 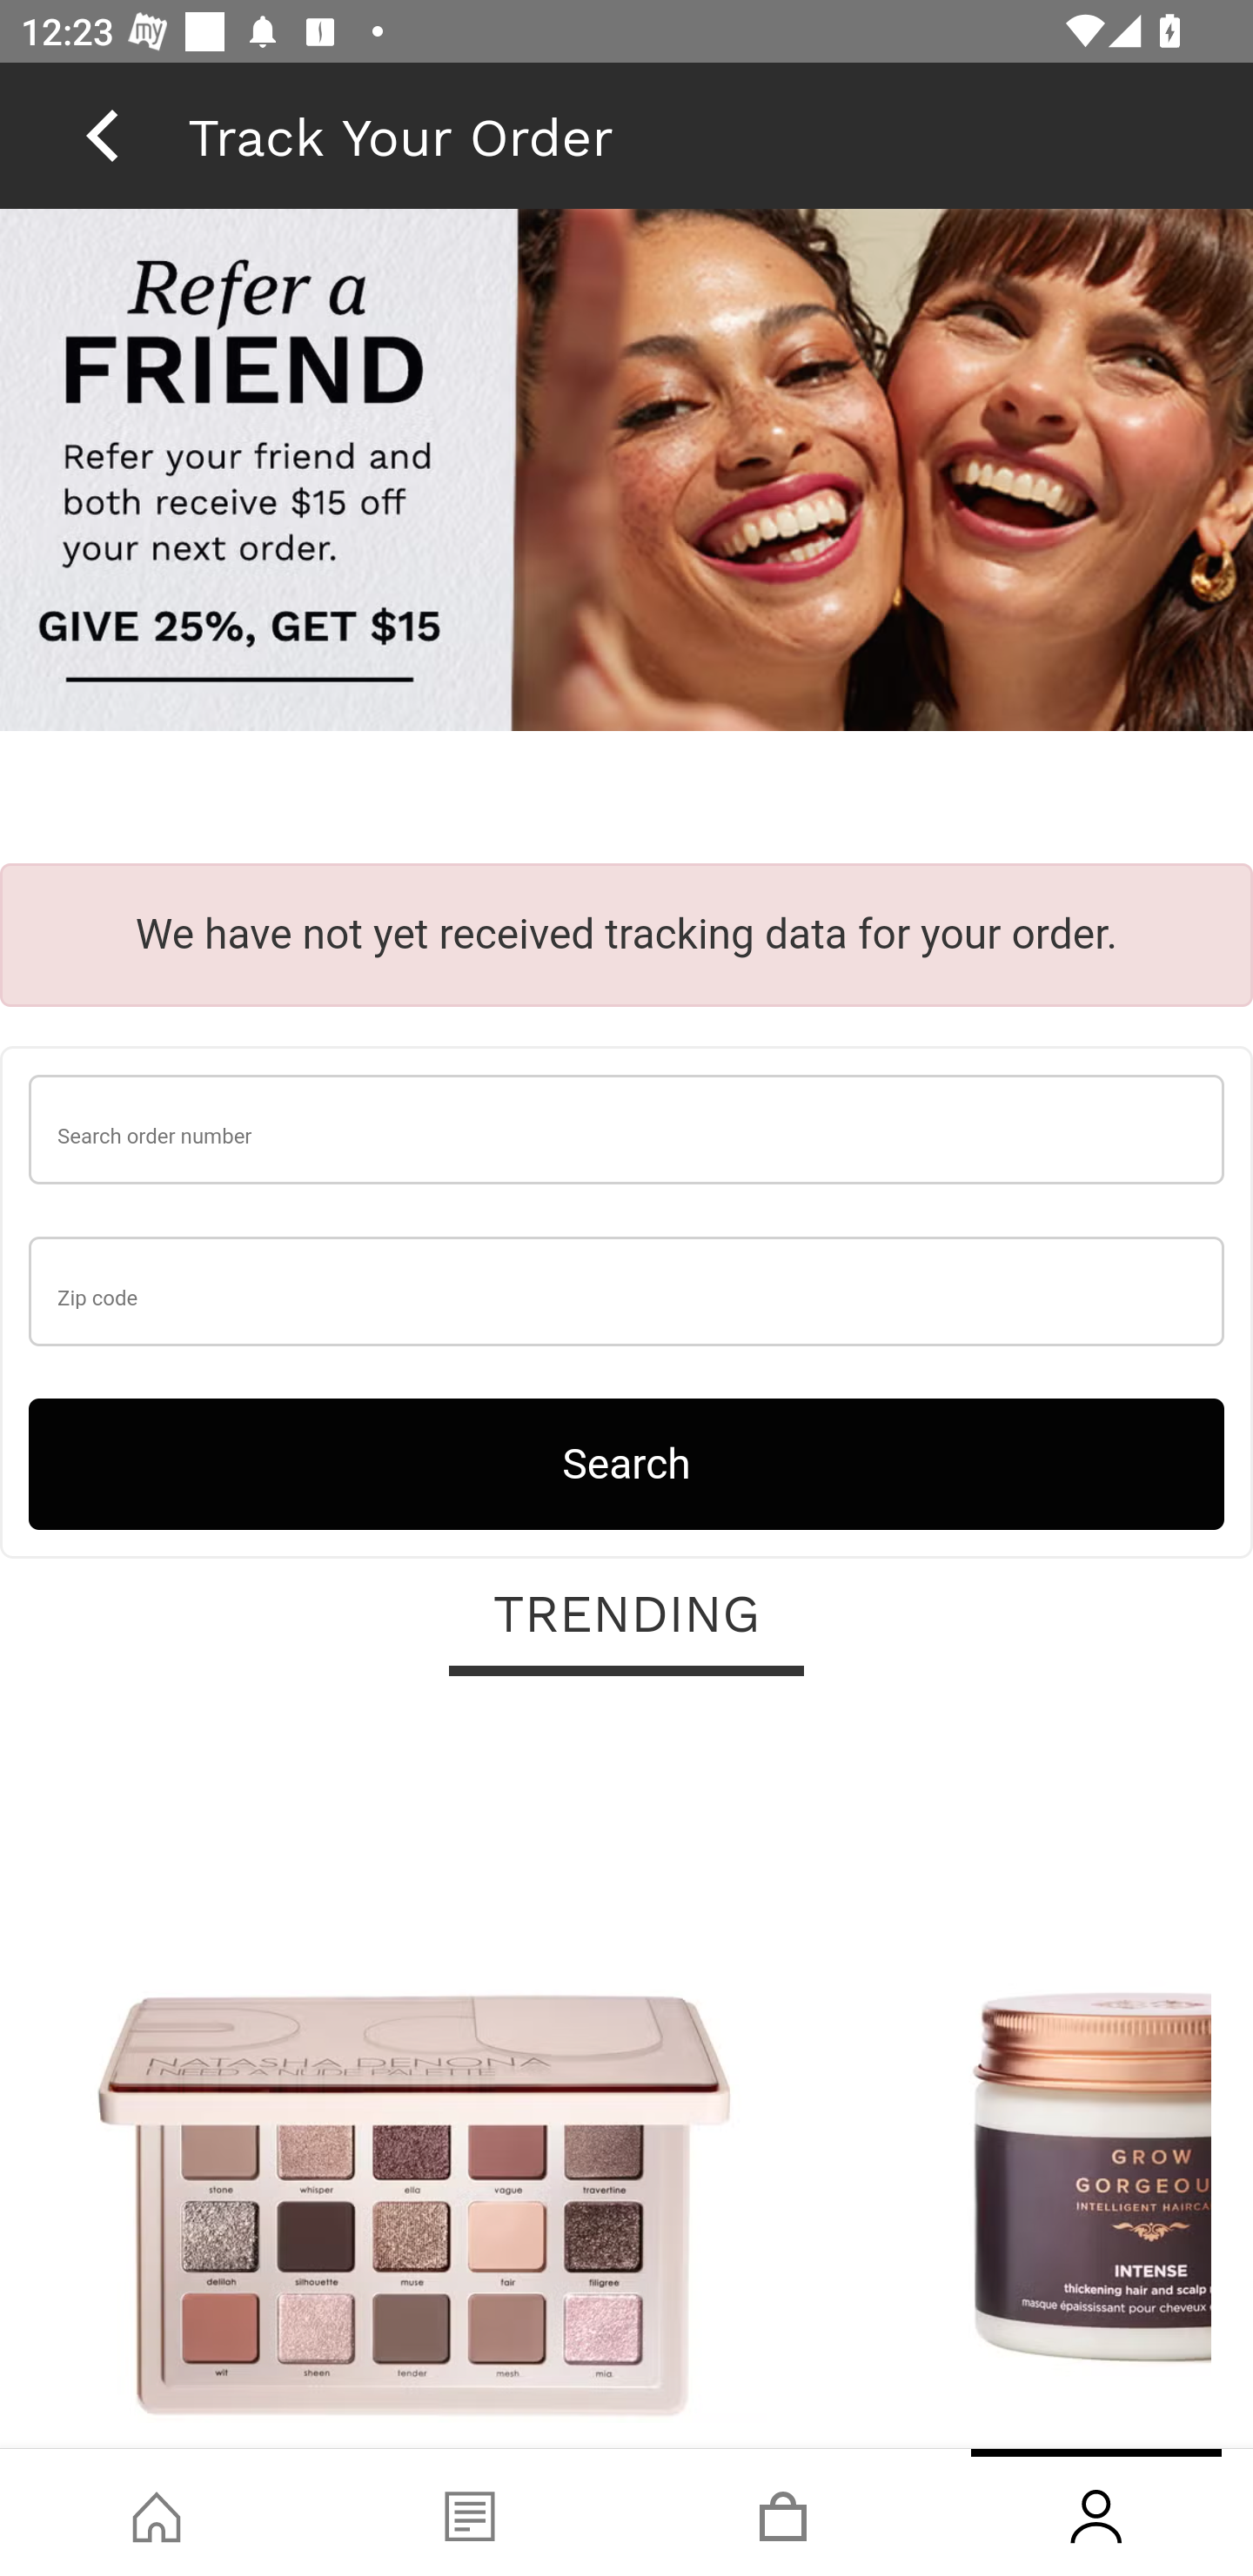 What do you see at coordinates (783, 2512) in the screenshot?
I see `Basket, tab, 3 of 4` at bounding box center [783, 2512].